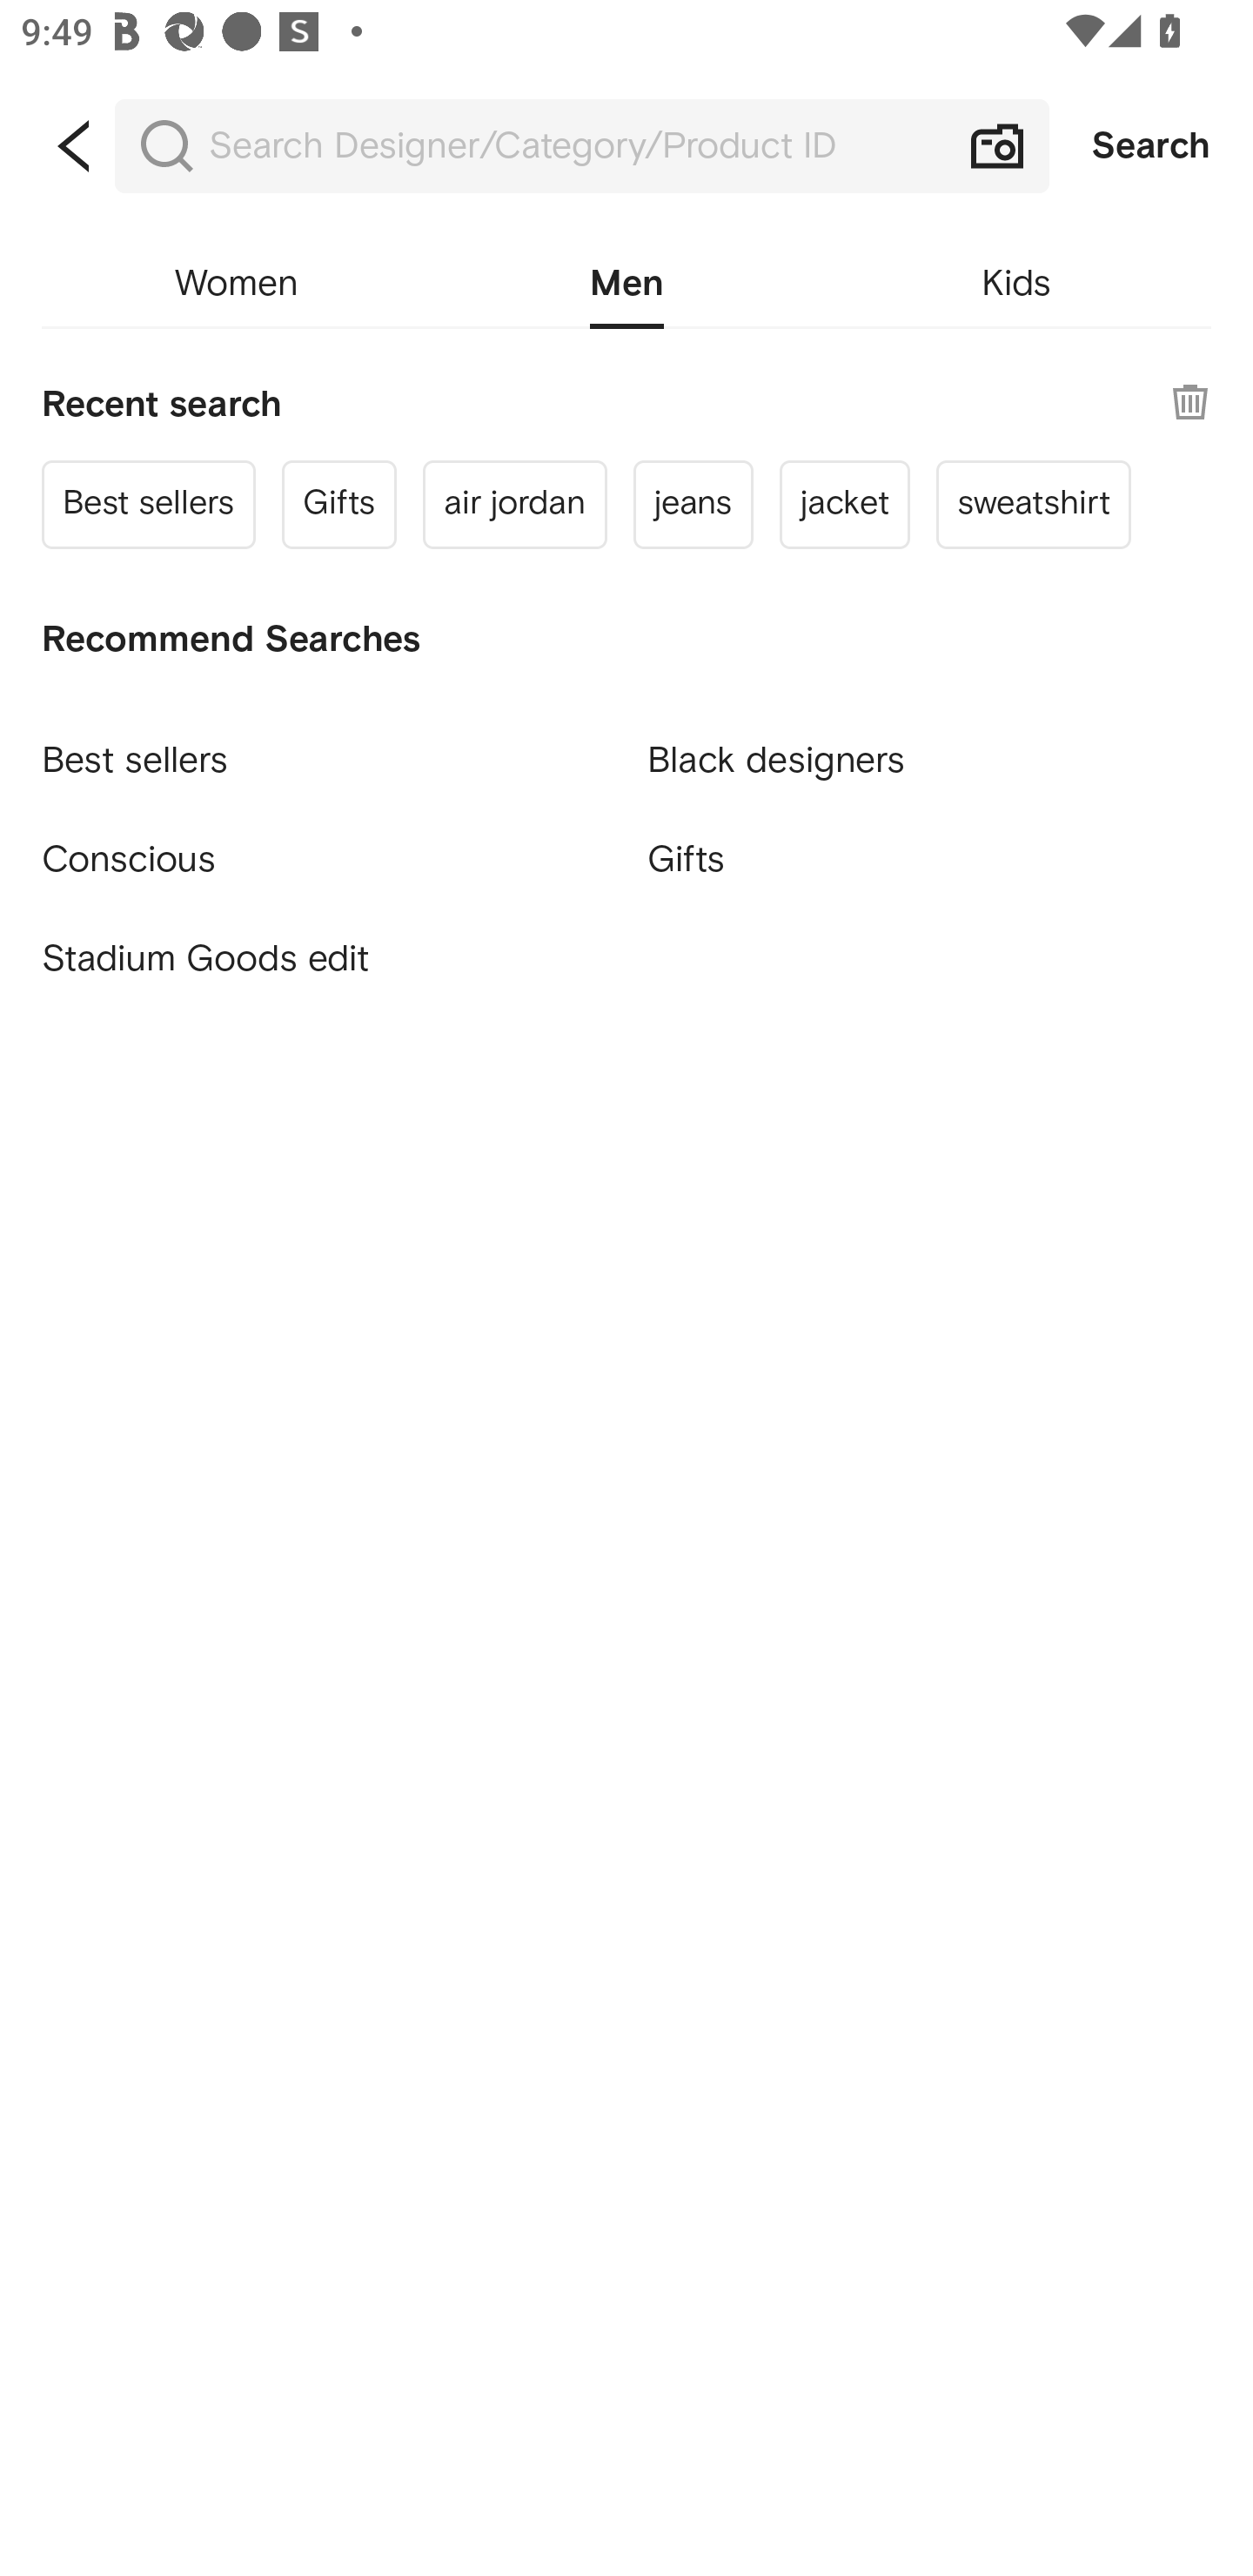 The height and width of the screenshot is (2576, 1253). What do you see at coordinates (323, 959) in the screenshot?
I see `Stadium Goods edit` at bounding box center [323, 959].